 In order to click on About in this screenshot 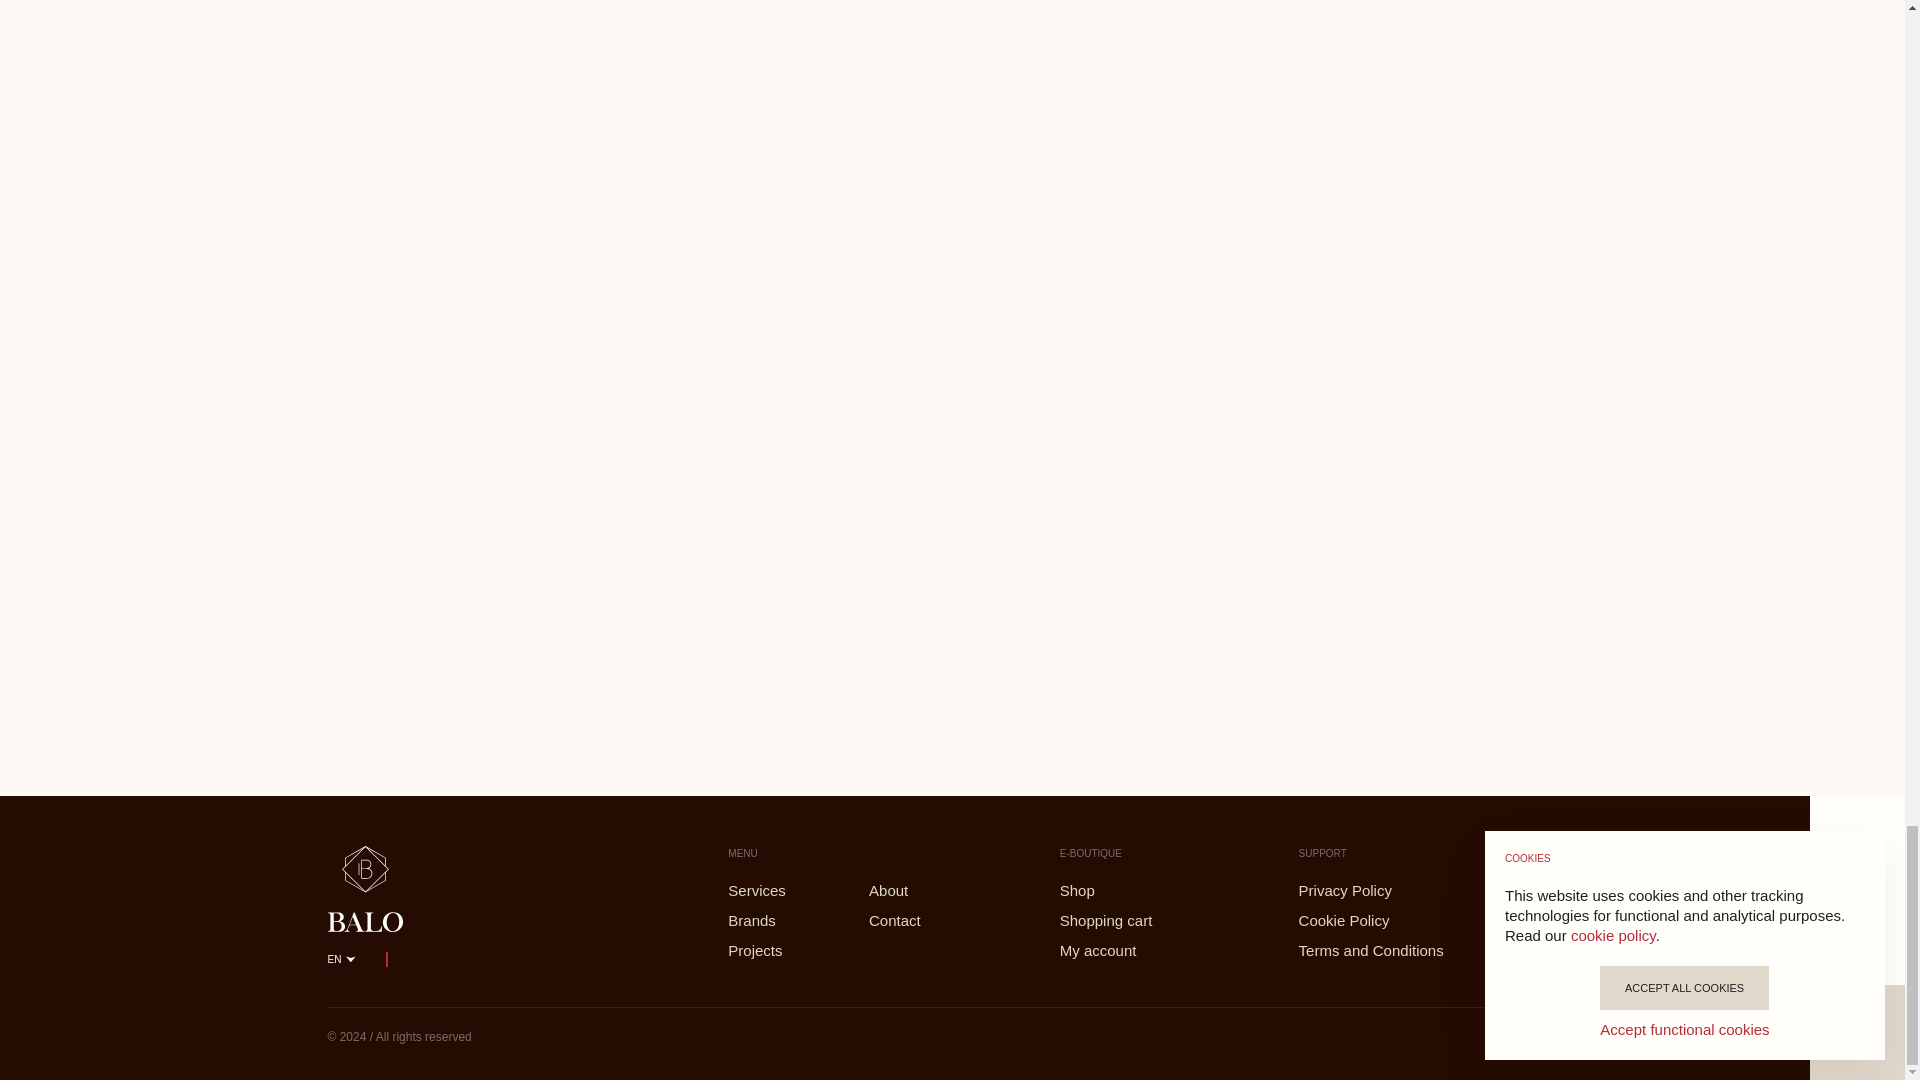, I will do `click(914, 890)`.